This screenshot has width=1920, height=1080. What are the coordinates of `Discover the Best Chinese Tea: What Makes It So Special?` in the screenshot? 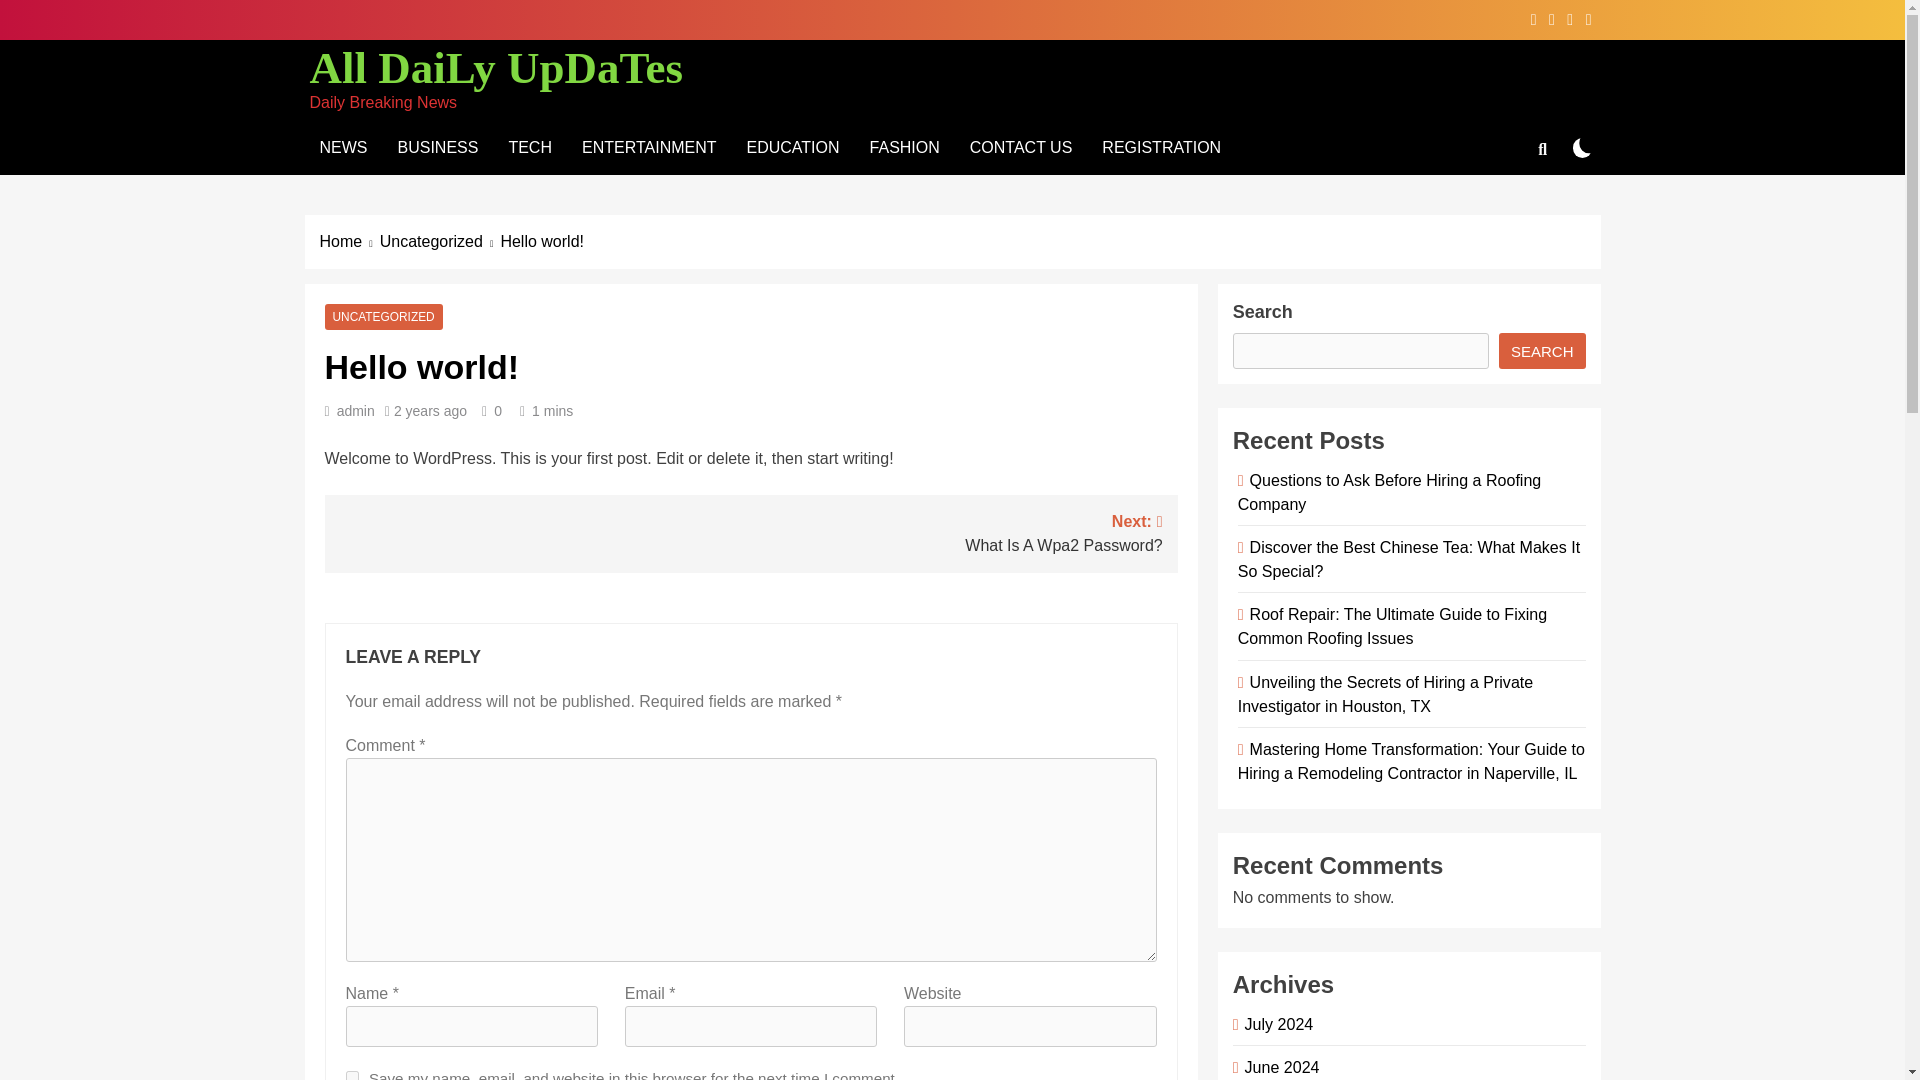 It's located at (1409, 558).